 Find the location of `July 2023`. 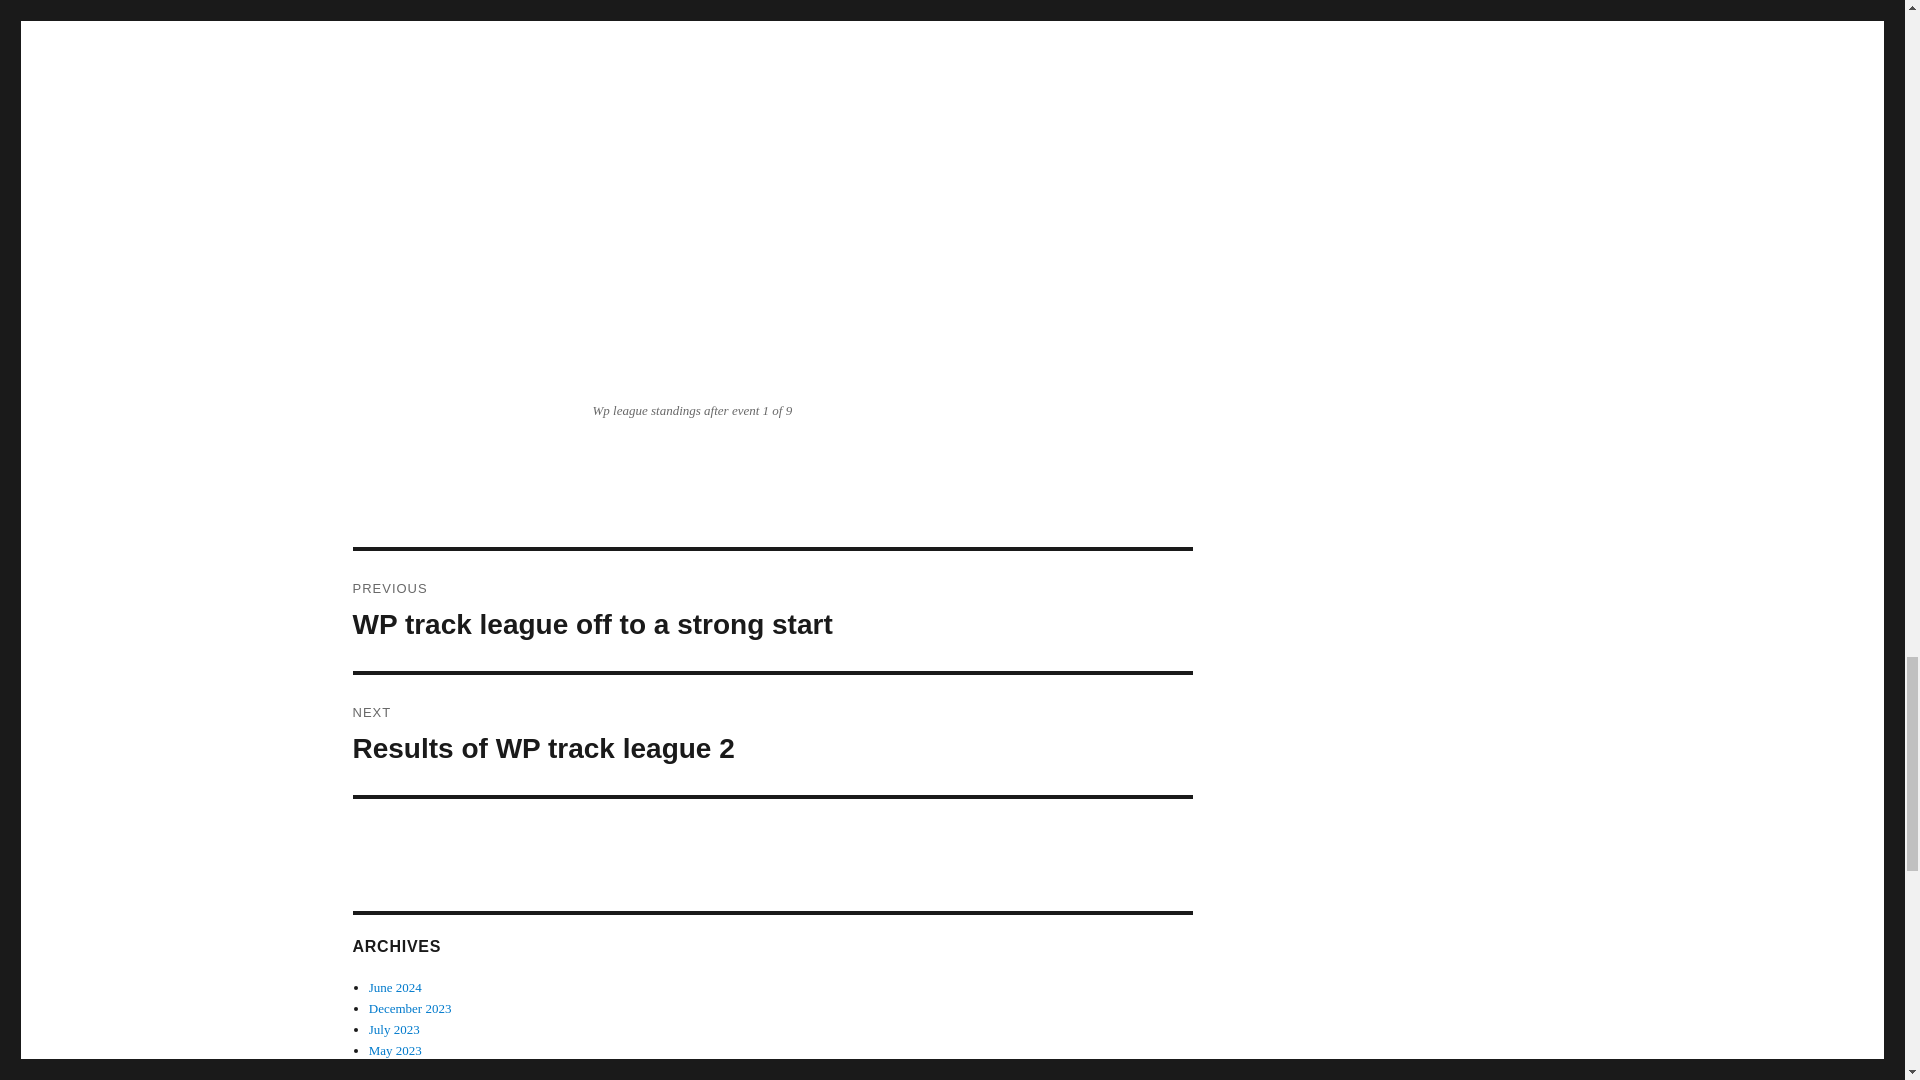

July 2023 is located at coordinates (394, 1028).